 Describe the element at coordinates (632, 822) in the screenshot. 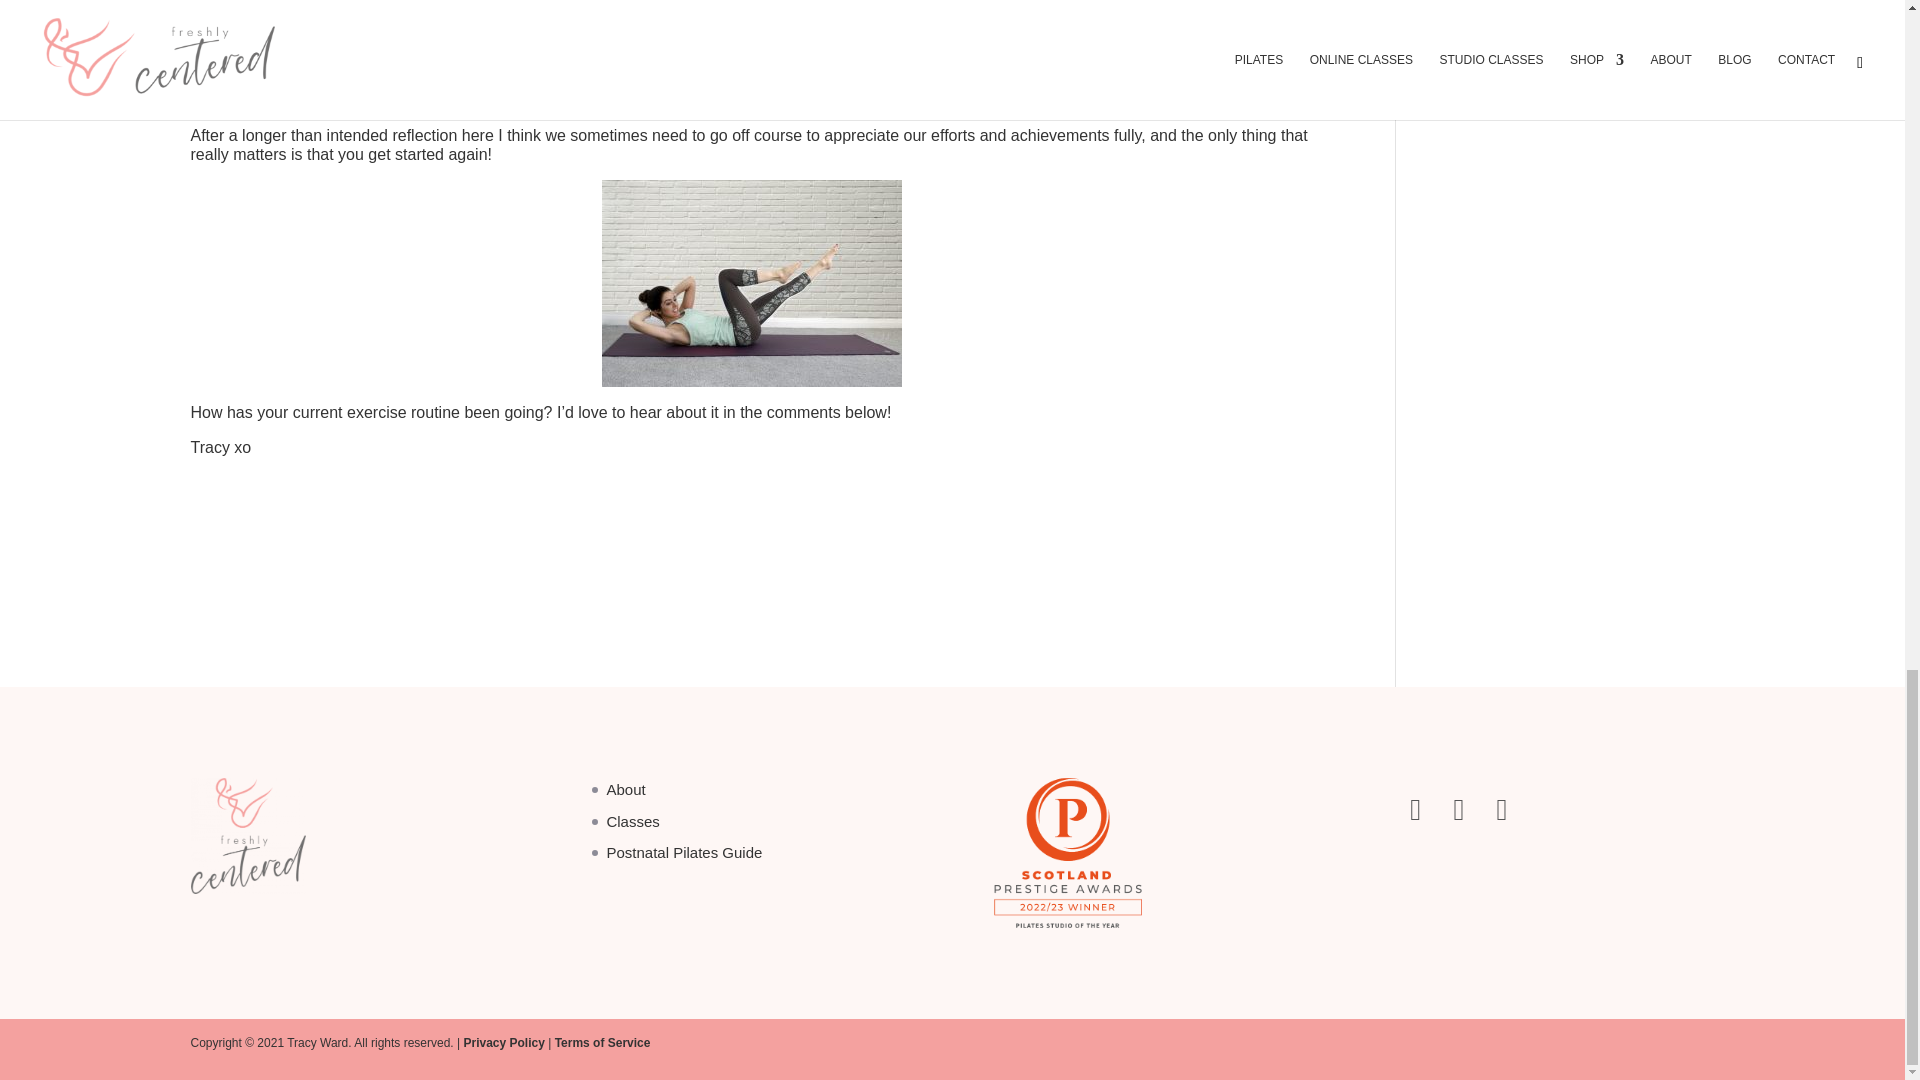

I see `Classes` at that location.